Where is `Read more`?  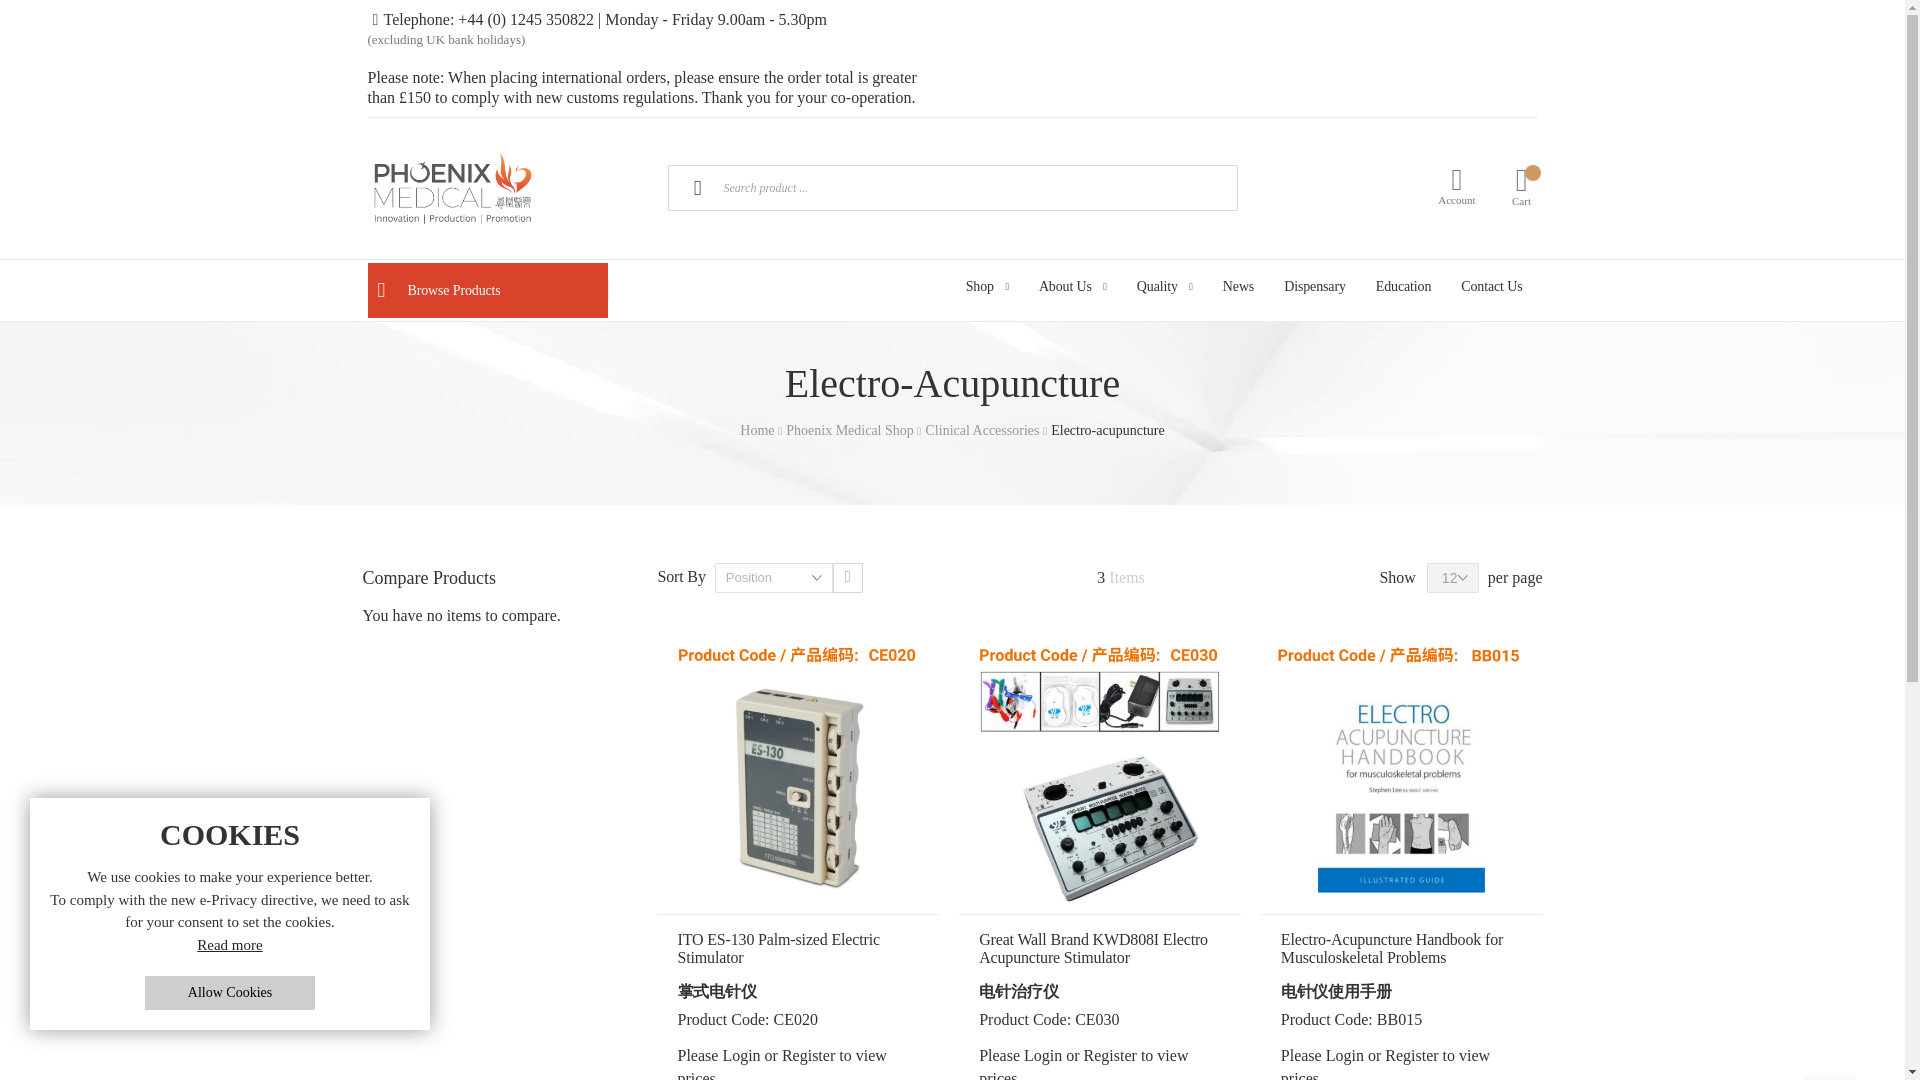 Read more is located at coordinates (230, 945).